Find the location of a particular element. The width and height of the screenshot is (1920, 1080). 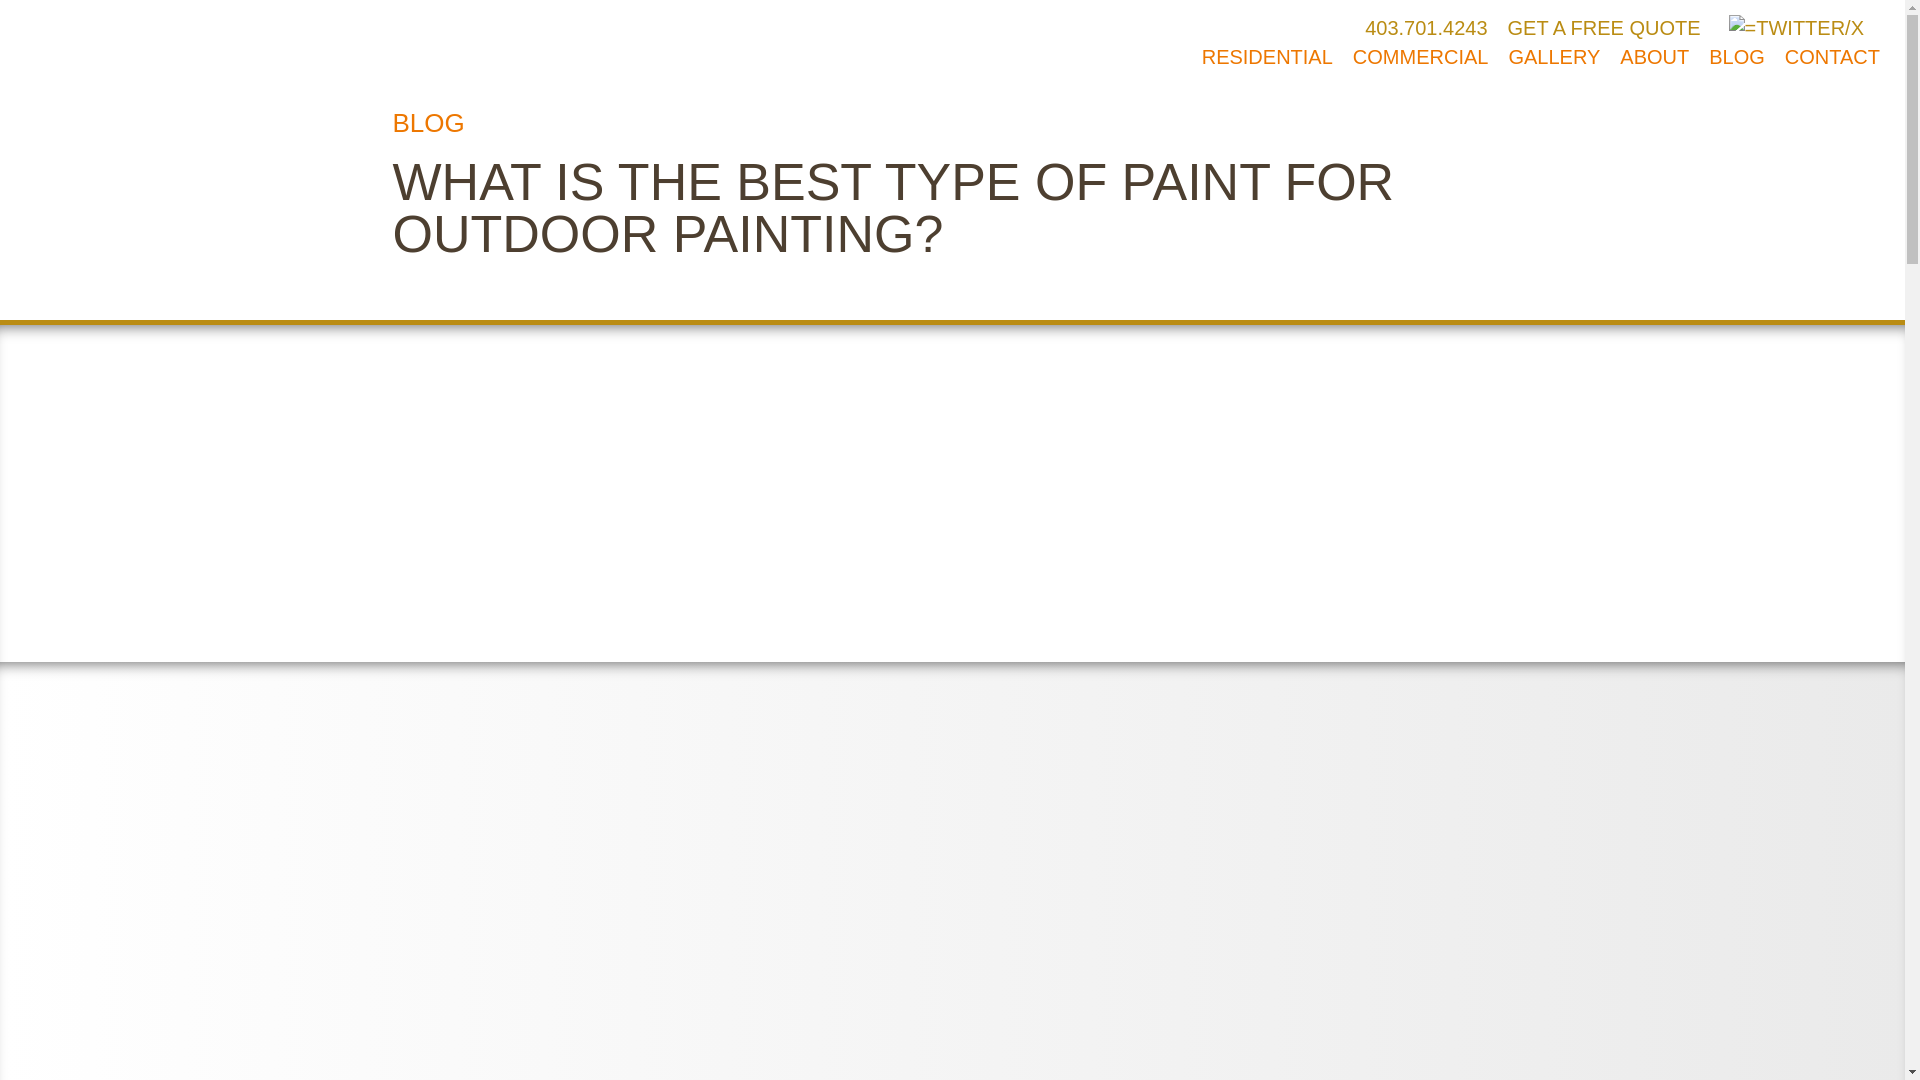

RESIDENTIAL is located at coordinates (1266, 58).